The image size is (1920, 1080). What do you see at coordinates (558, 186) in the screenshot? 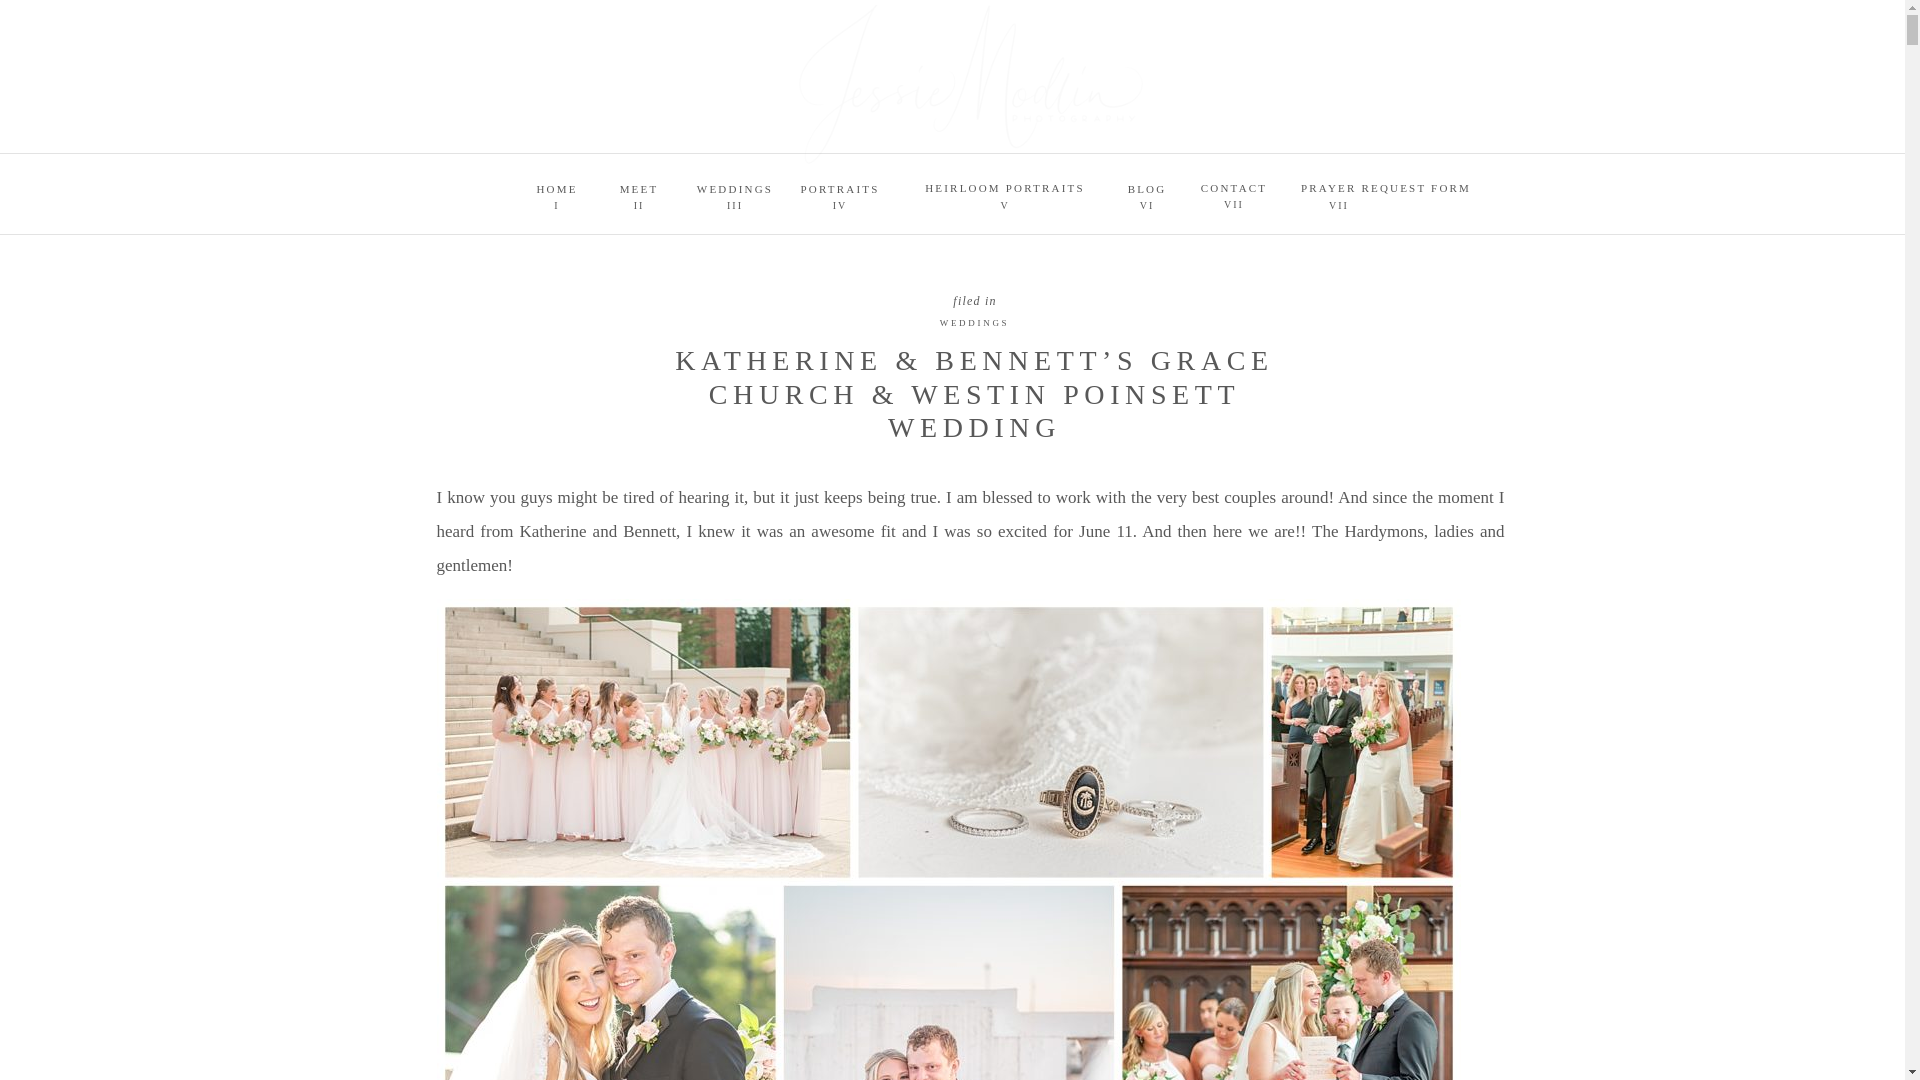
I see `HOME` at bounding box center [558, 186].